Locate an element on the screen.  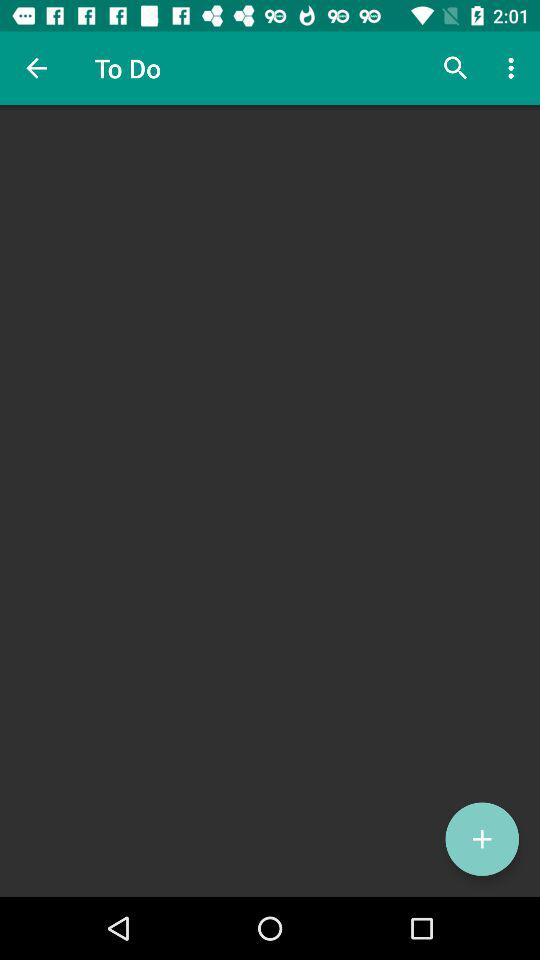
turn off item at the bottom right corner is located at coordinates (482, 839).